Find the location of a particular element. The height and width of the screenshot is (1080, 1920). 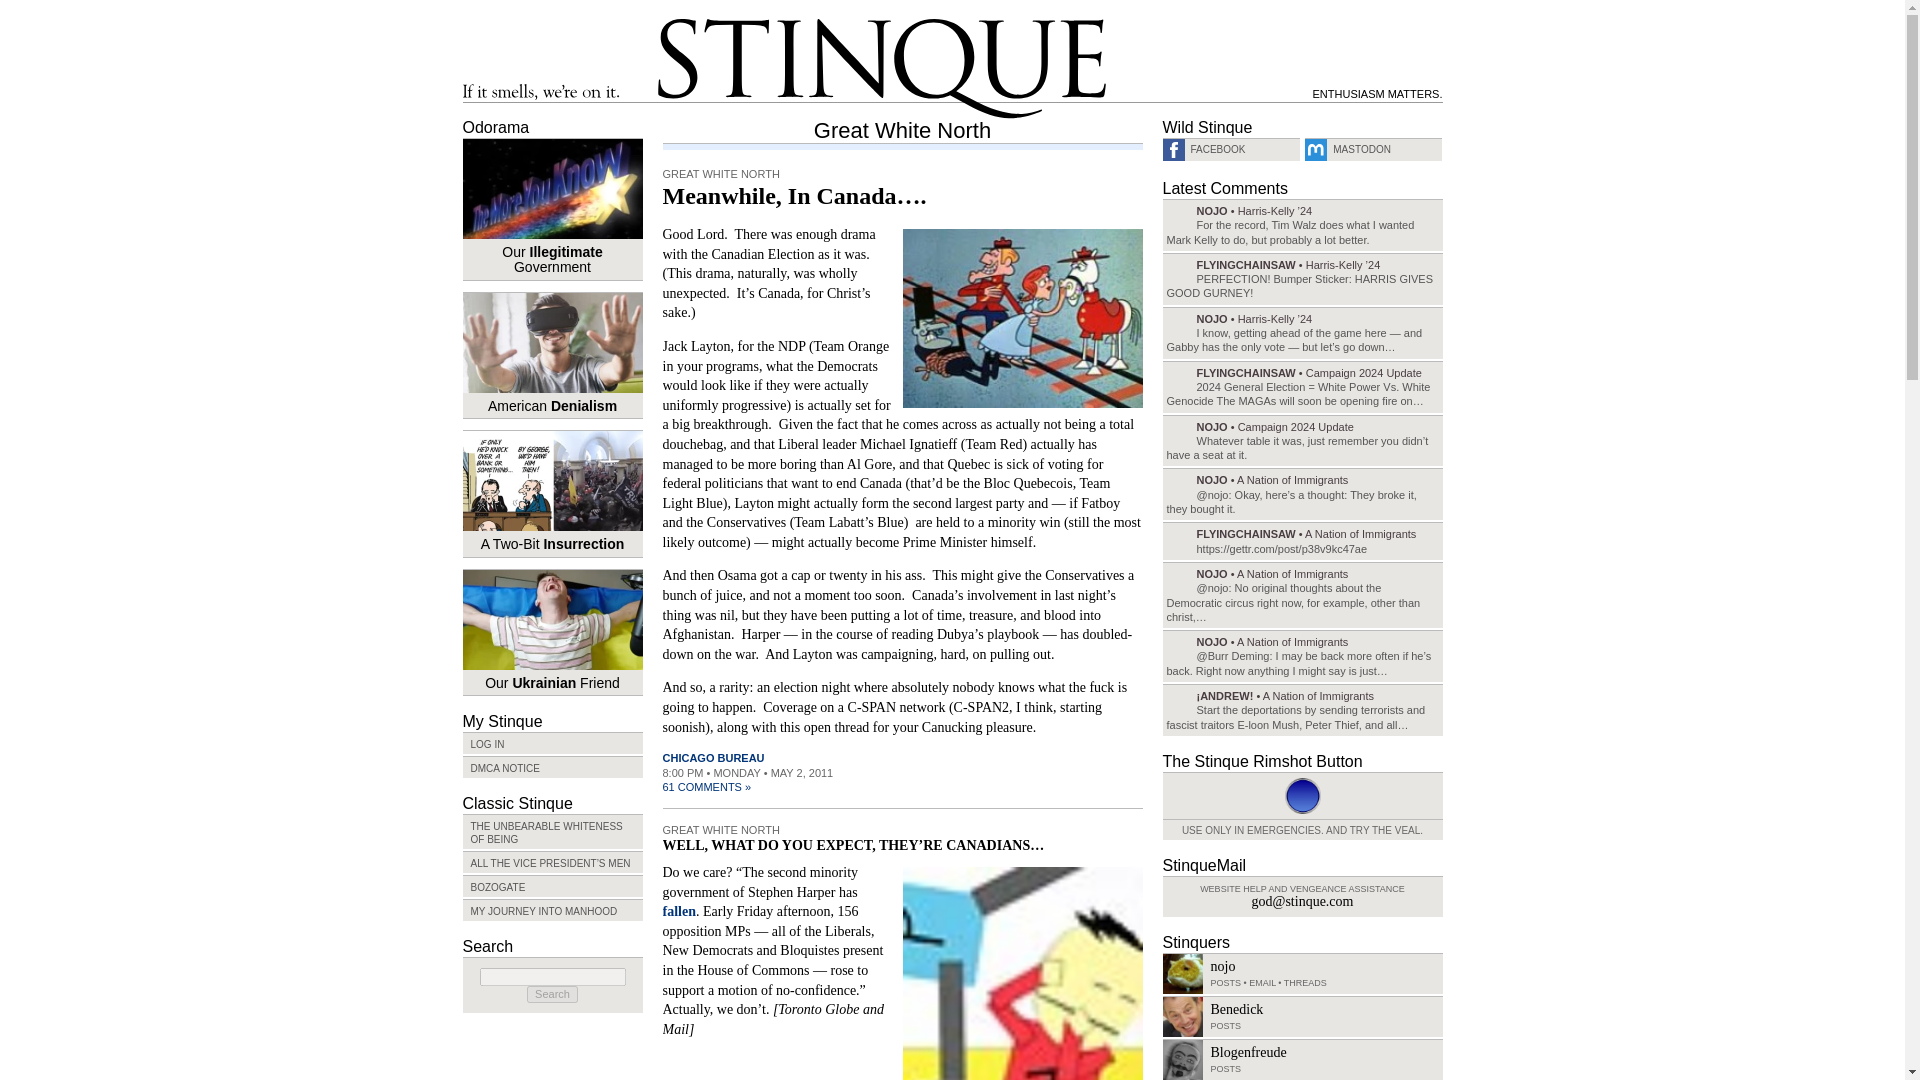

Stinque is located at coordinates (882, 68).